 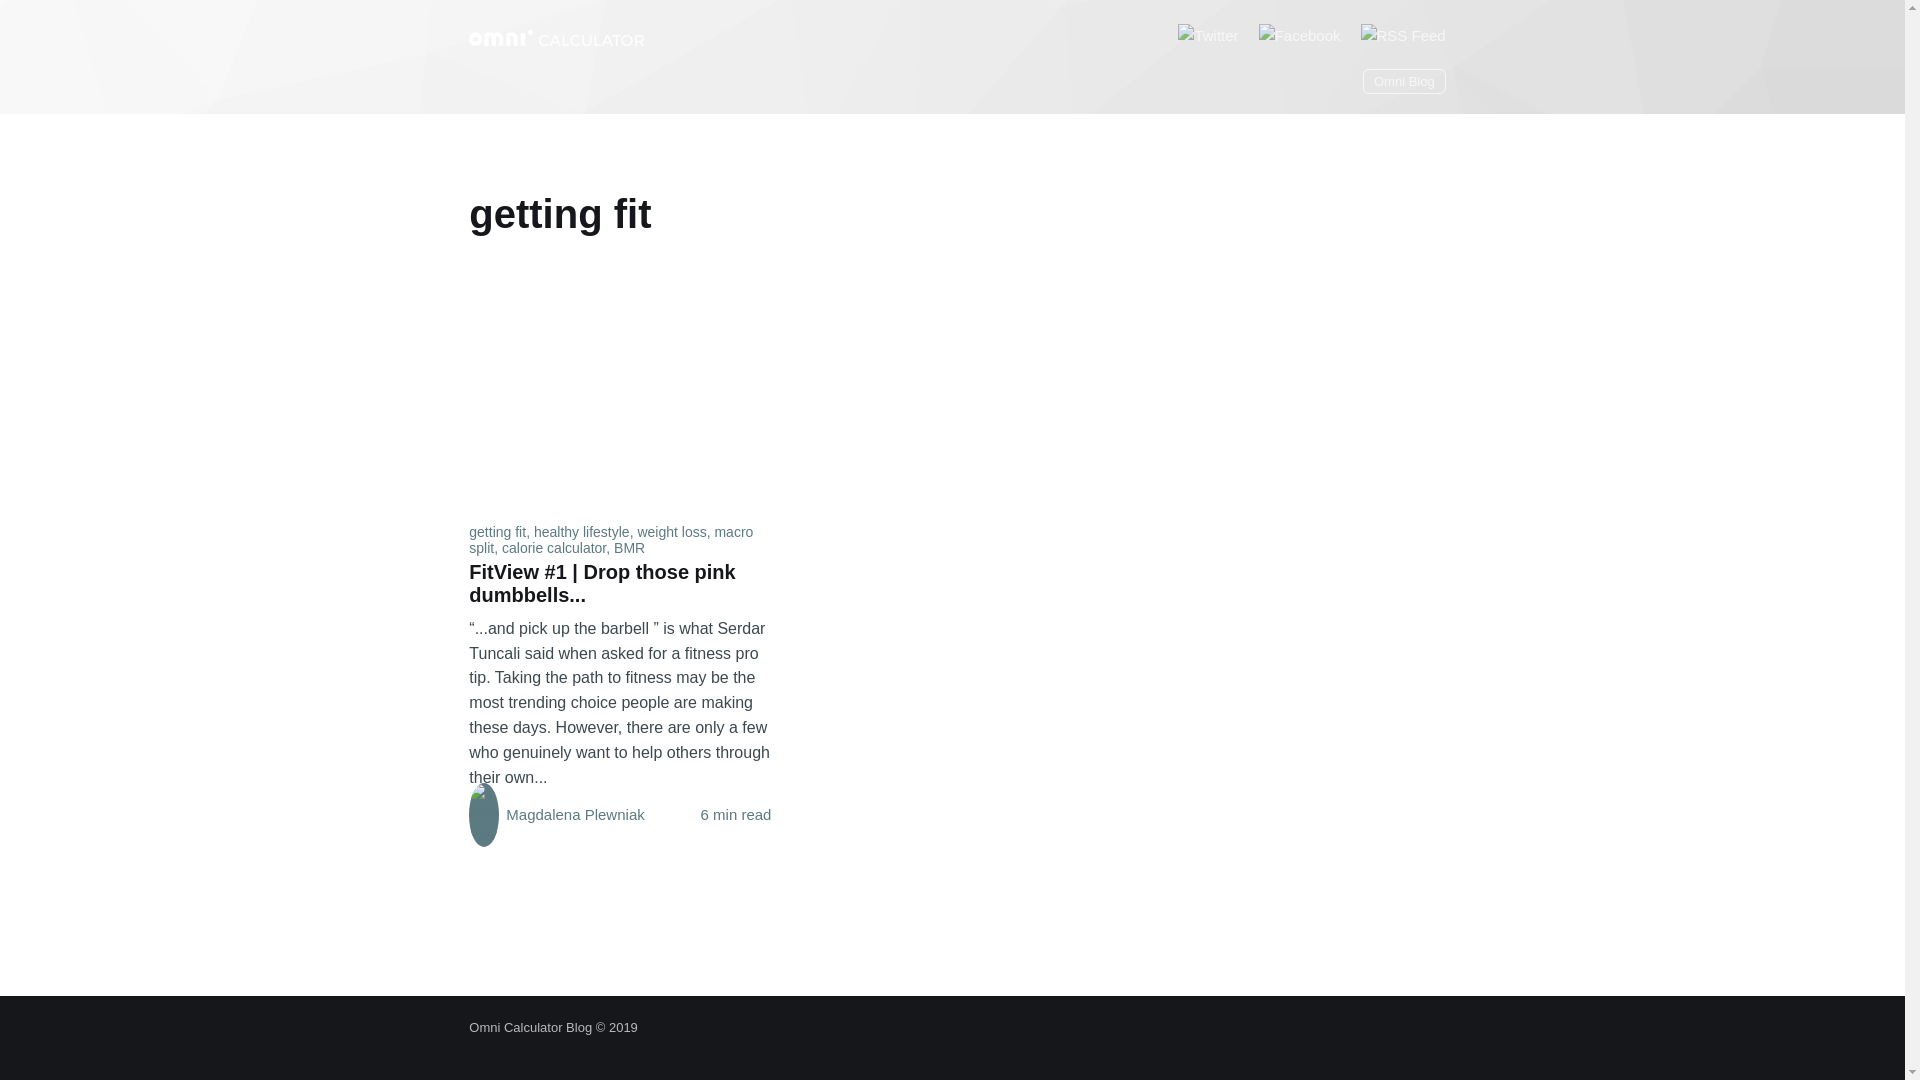 I want to click on Omni Calculator Blog, so click(x=530, y=1026).